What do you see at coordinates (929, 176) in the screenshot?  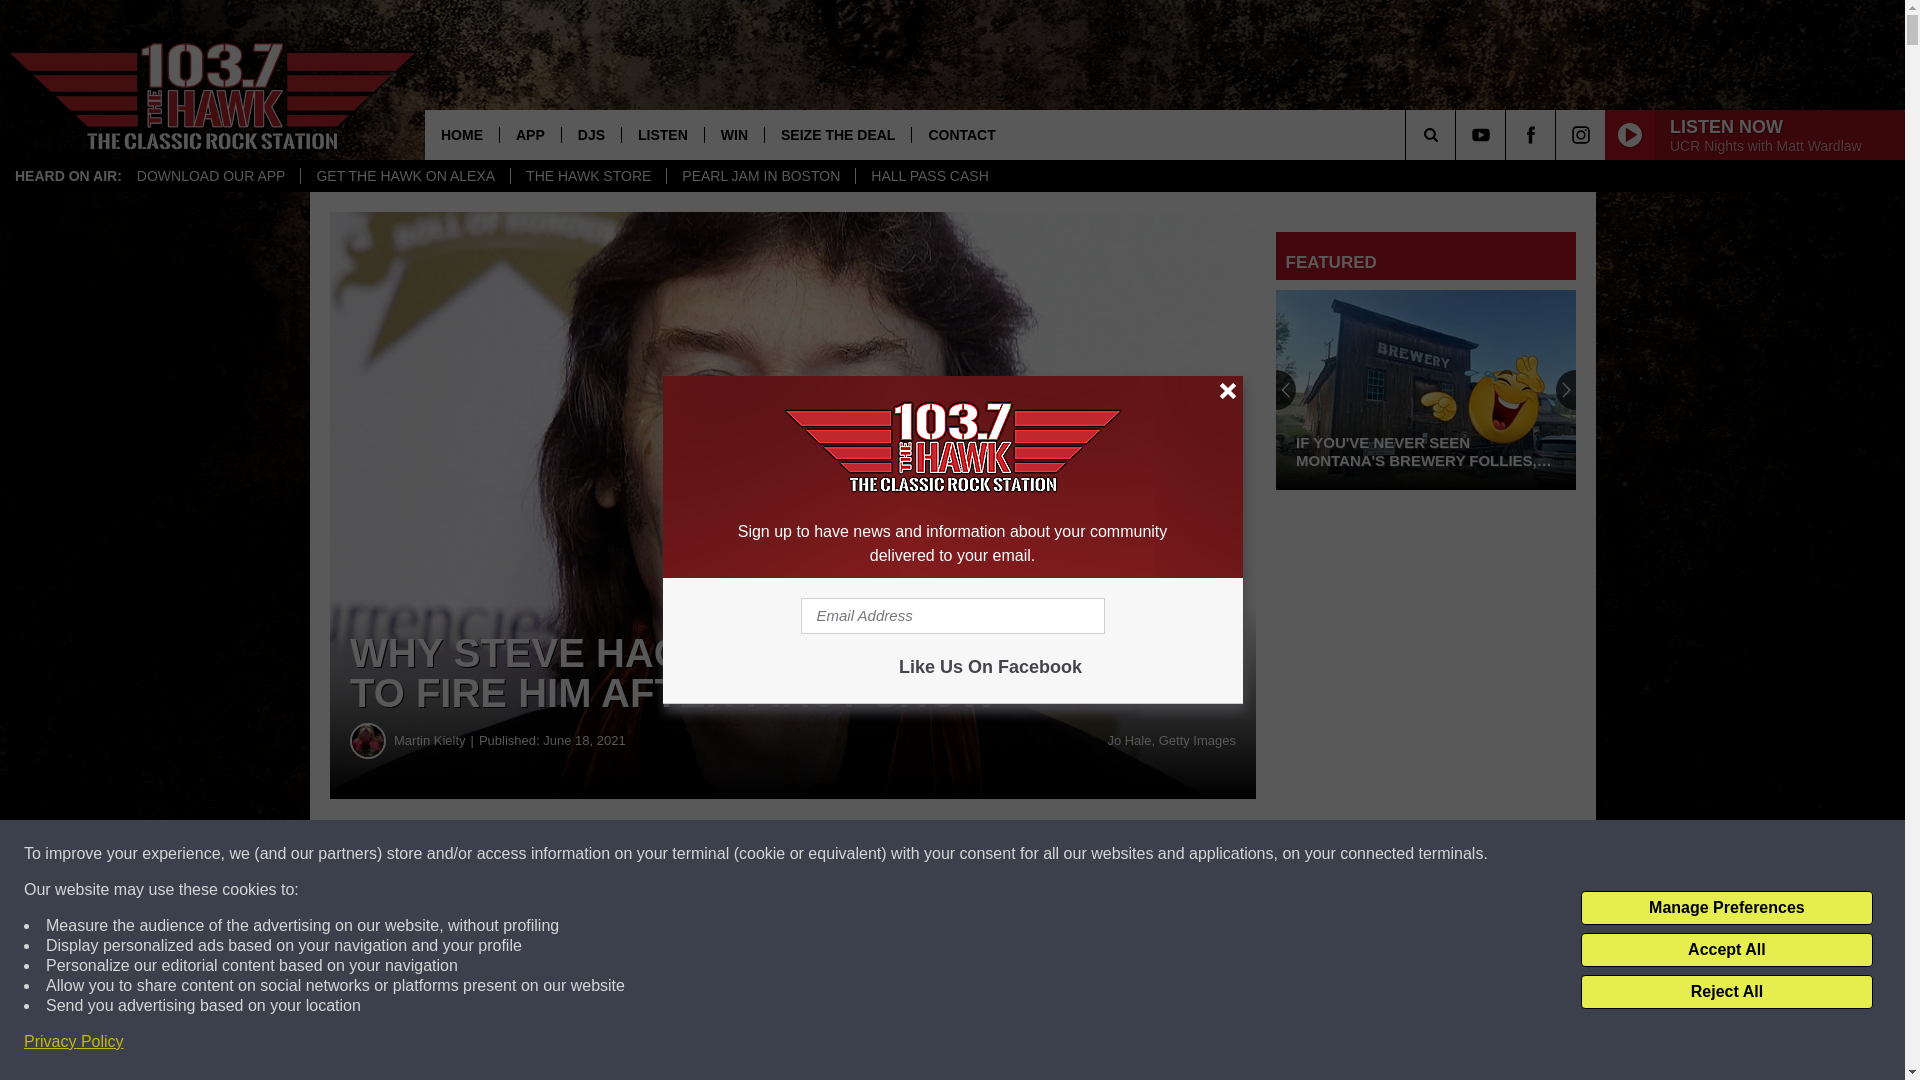 I see `HALL PASS CASH` at bounding box center [929, 176].